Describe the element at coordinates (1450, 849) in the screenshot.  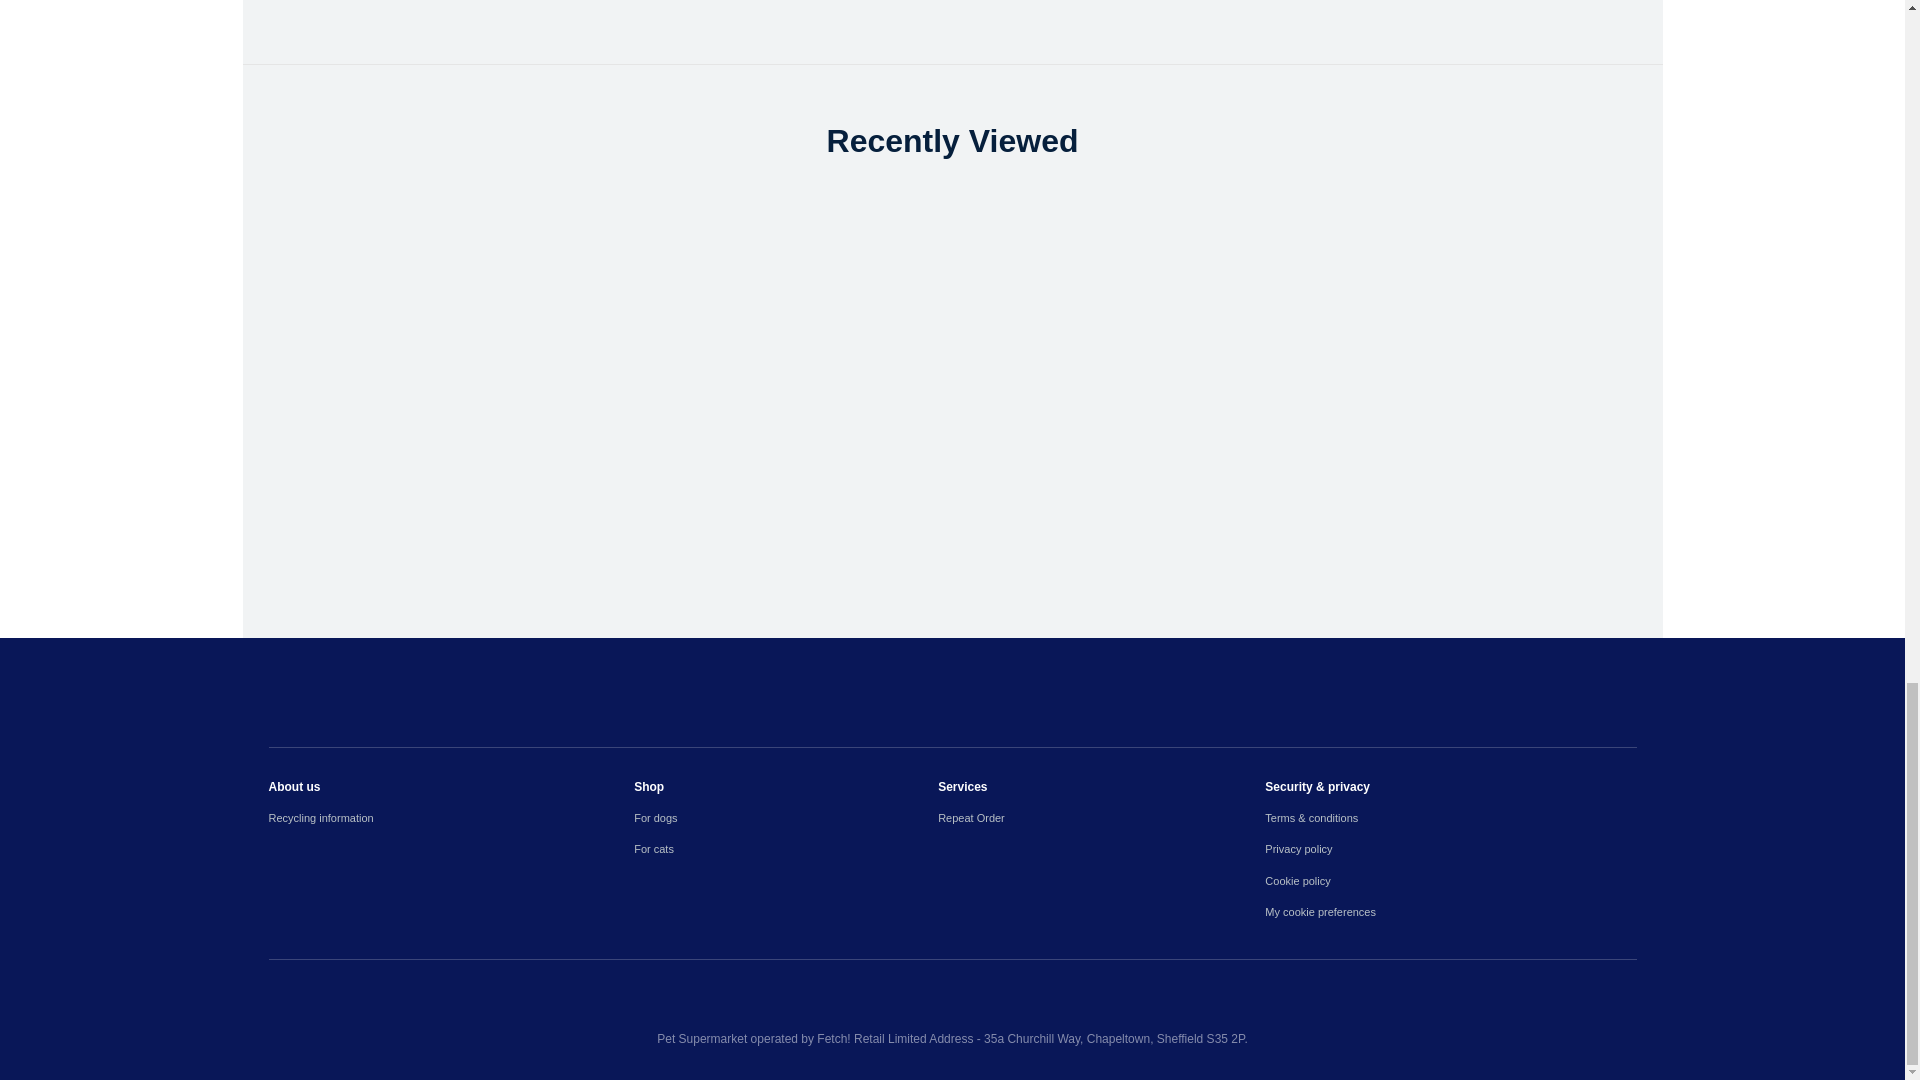
I see `Privacy policy` at that location.